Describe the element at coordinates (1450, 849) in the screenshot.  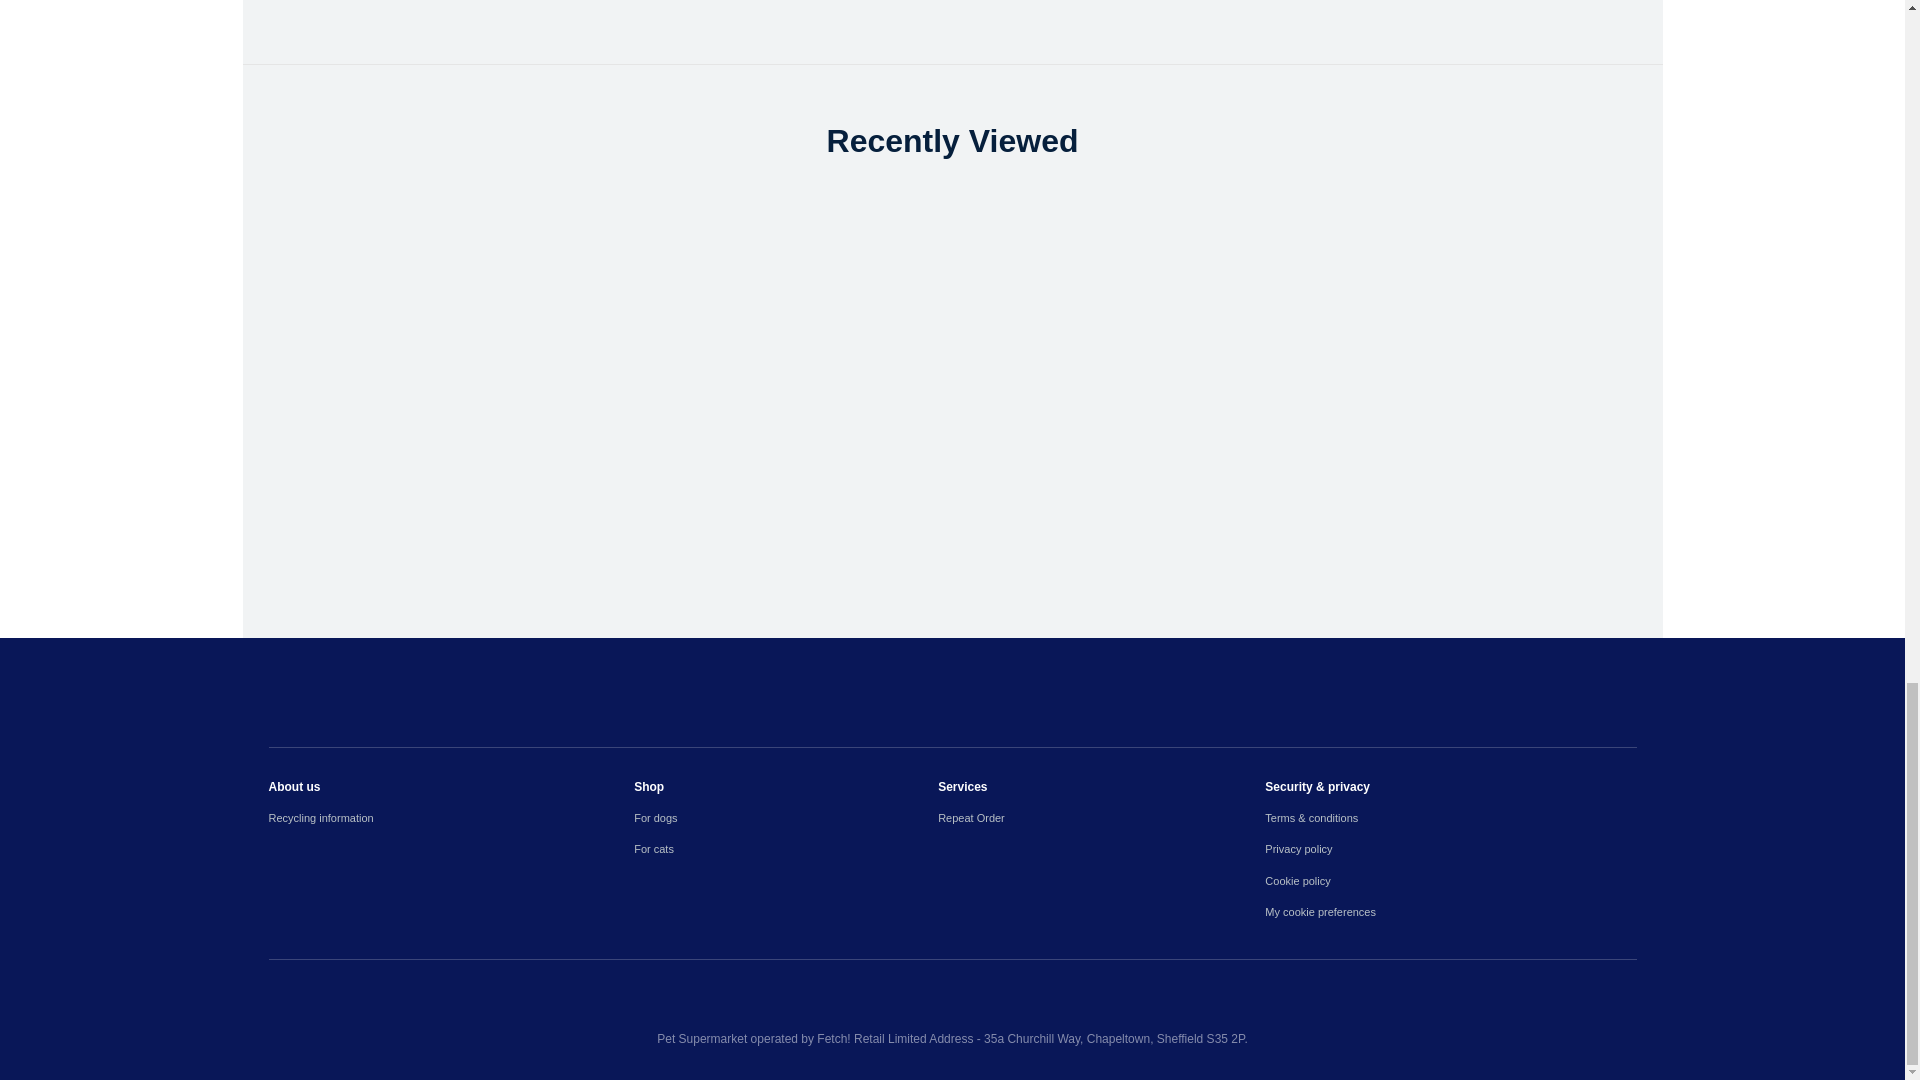
I see `Privacy policy` at that location.